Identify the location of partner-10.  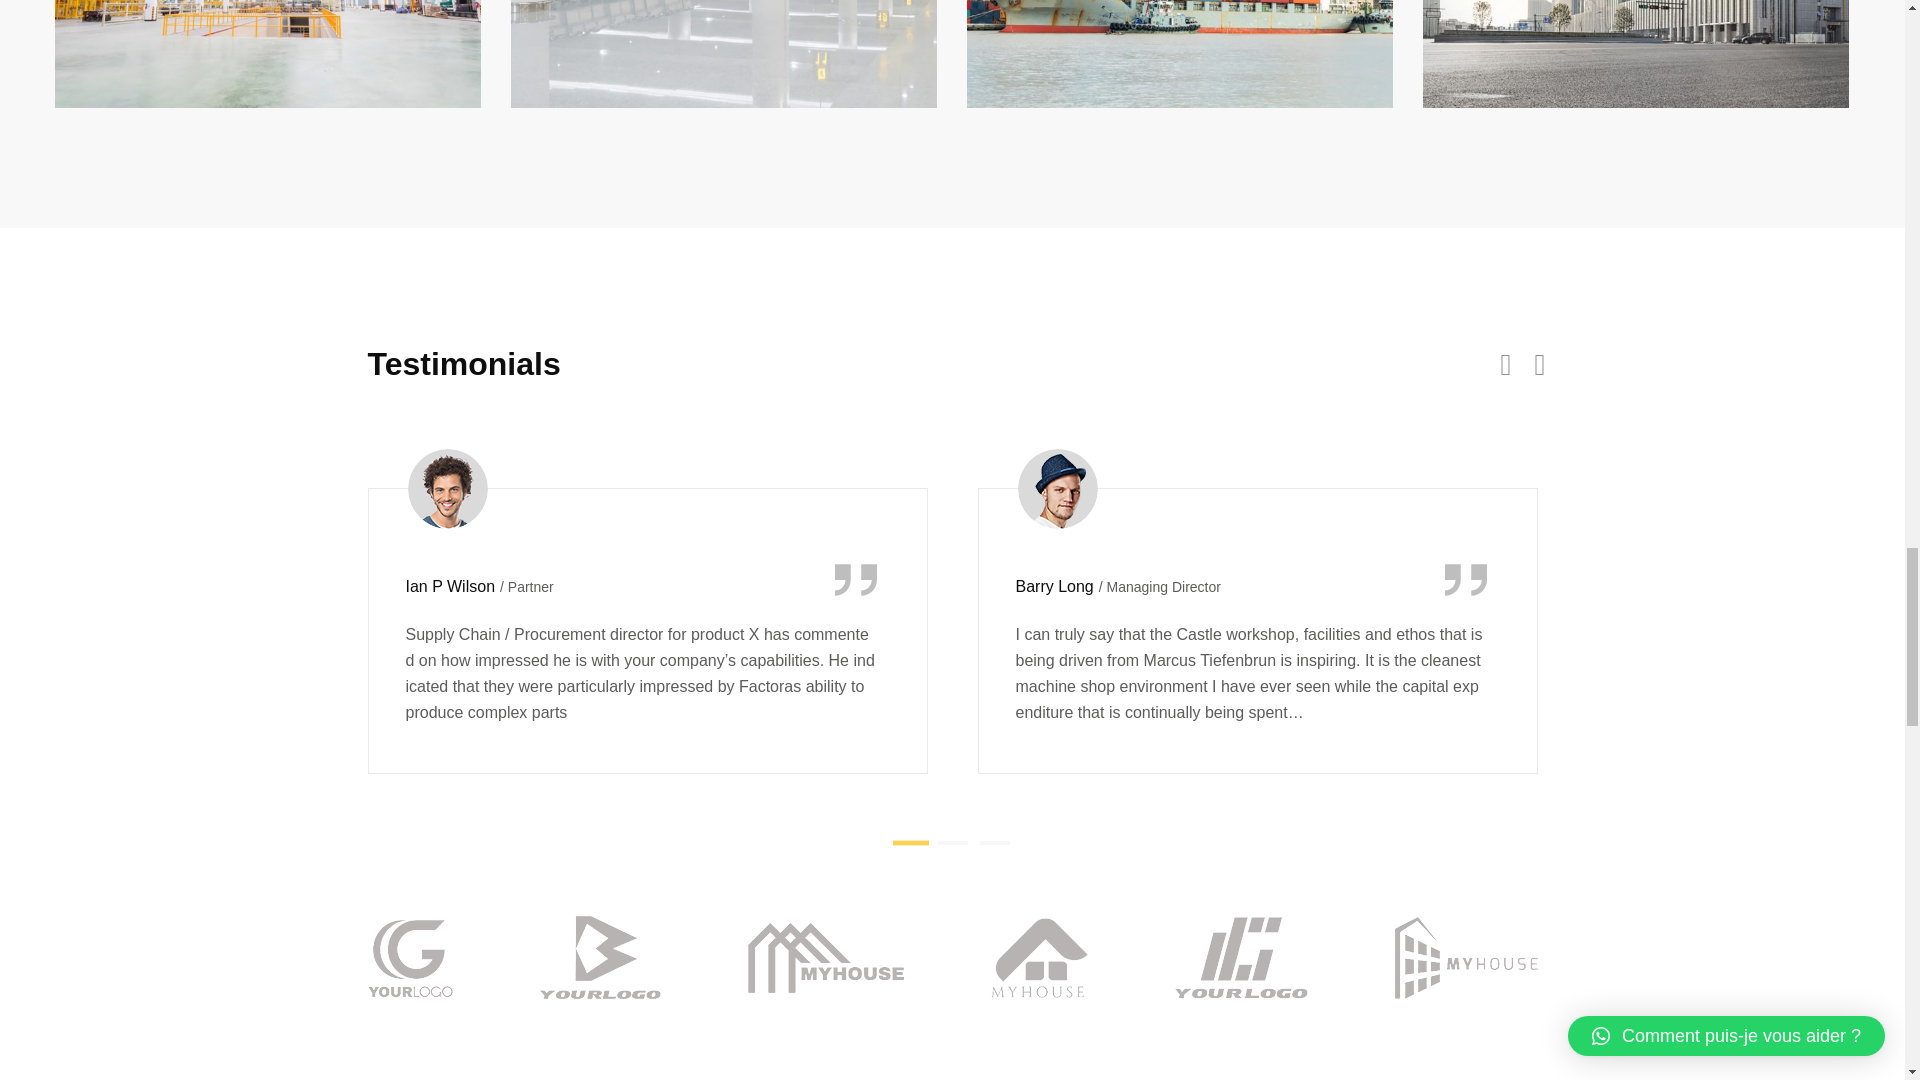
(1240, 958).